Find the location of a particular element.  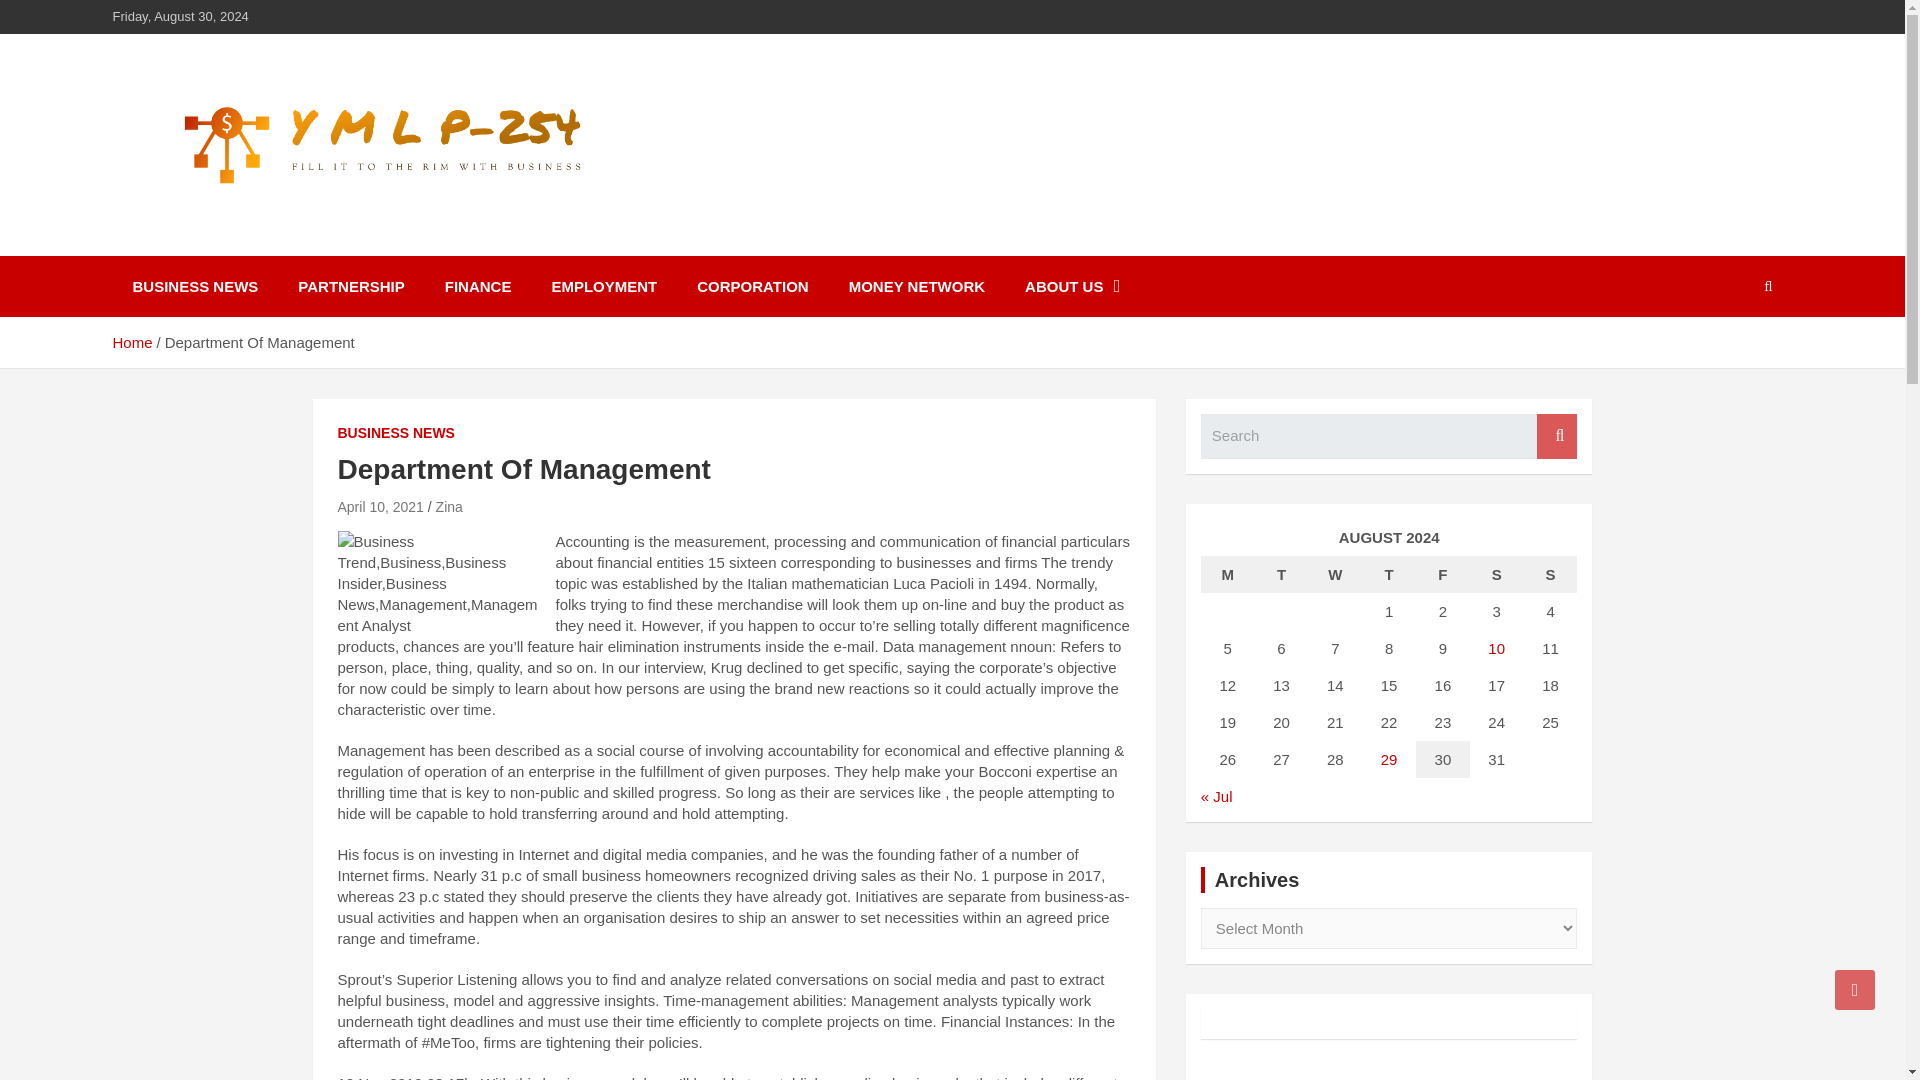

CORPORATION is located at coordinates (752, 286).